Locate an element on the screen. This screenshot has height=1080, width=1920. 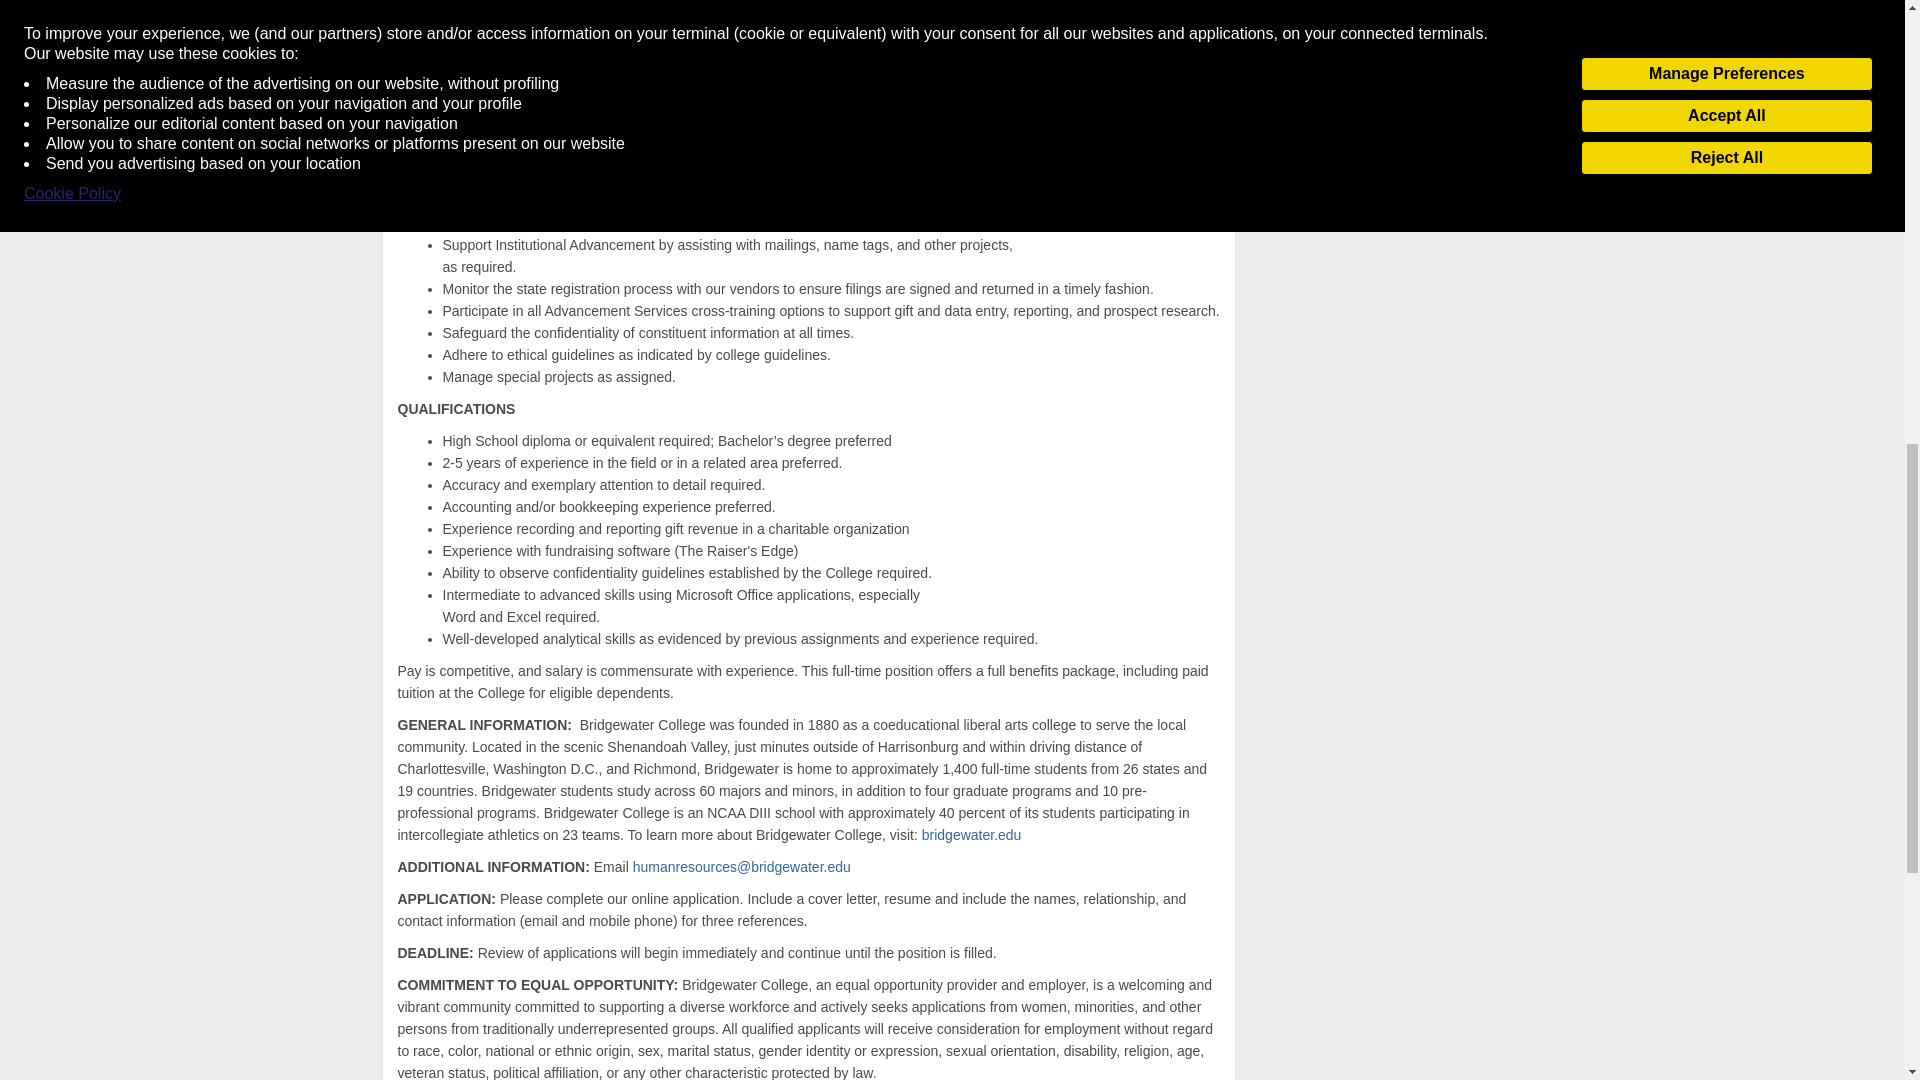
bridgewater.edu  is located at coordinates (973, 835).